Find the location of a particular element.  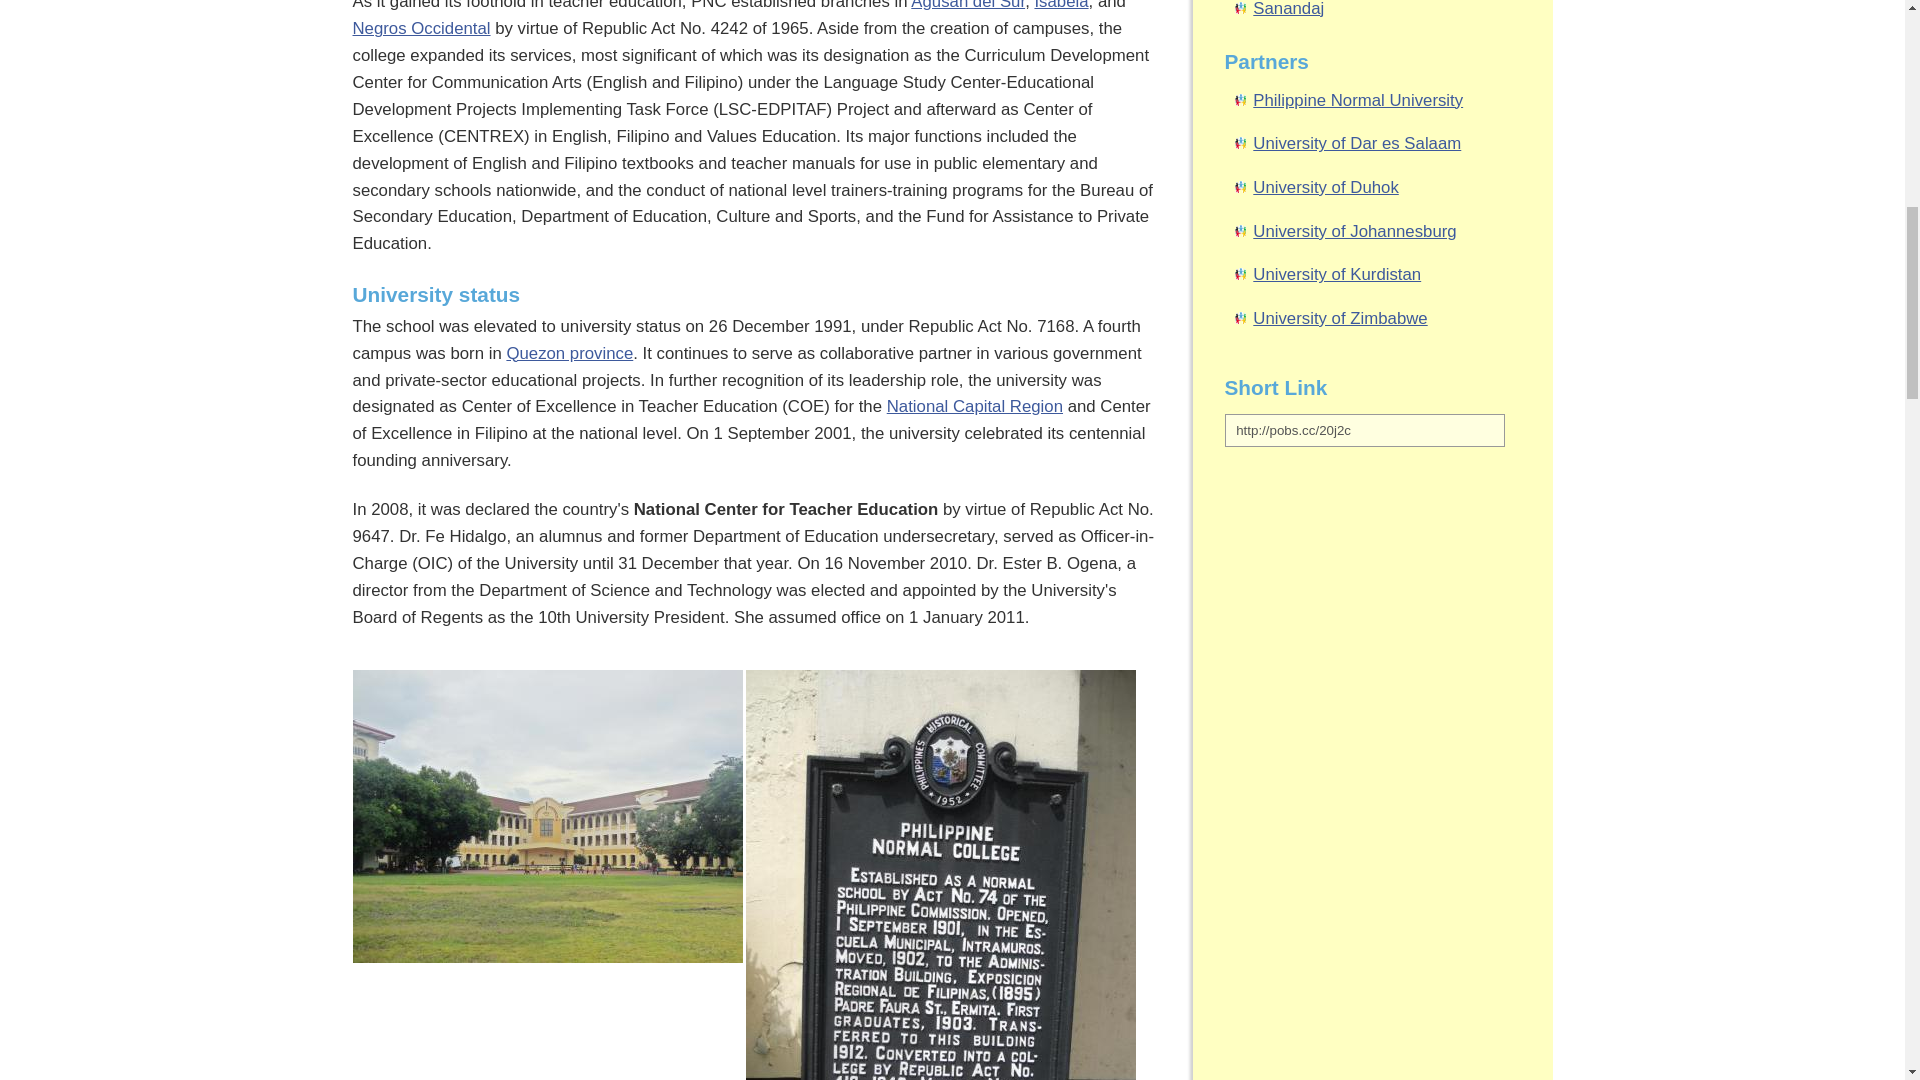

Negros Occidental is located at coordinates (420, 28).